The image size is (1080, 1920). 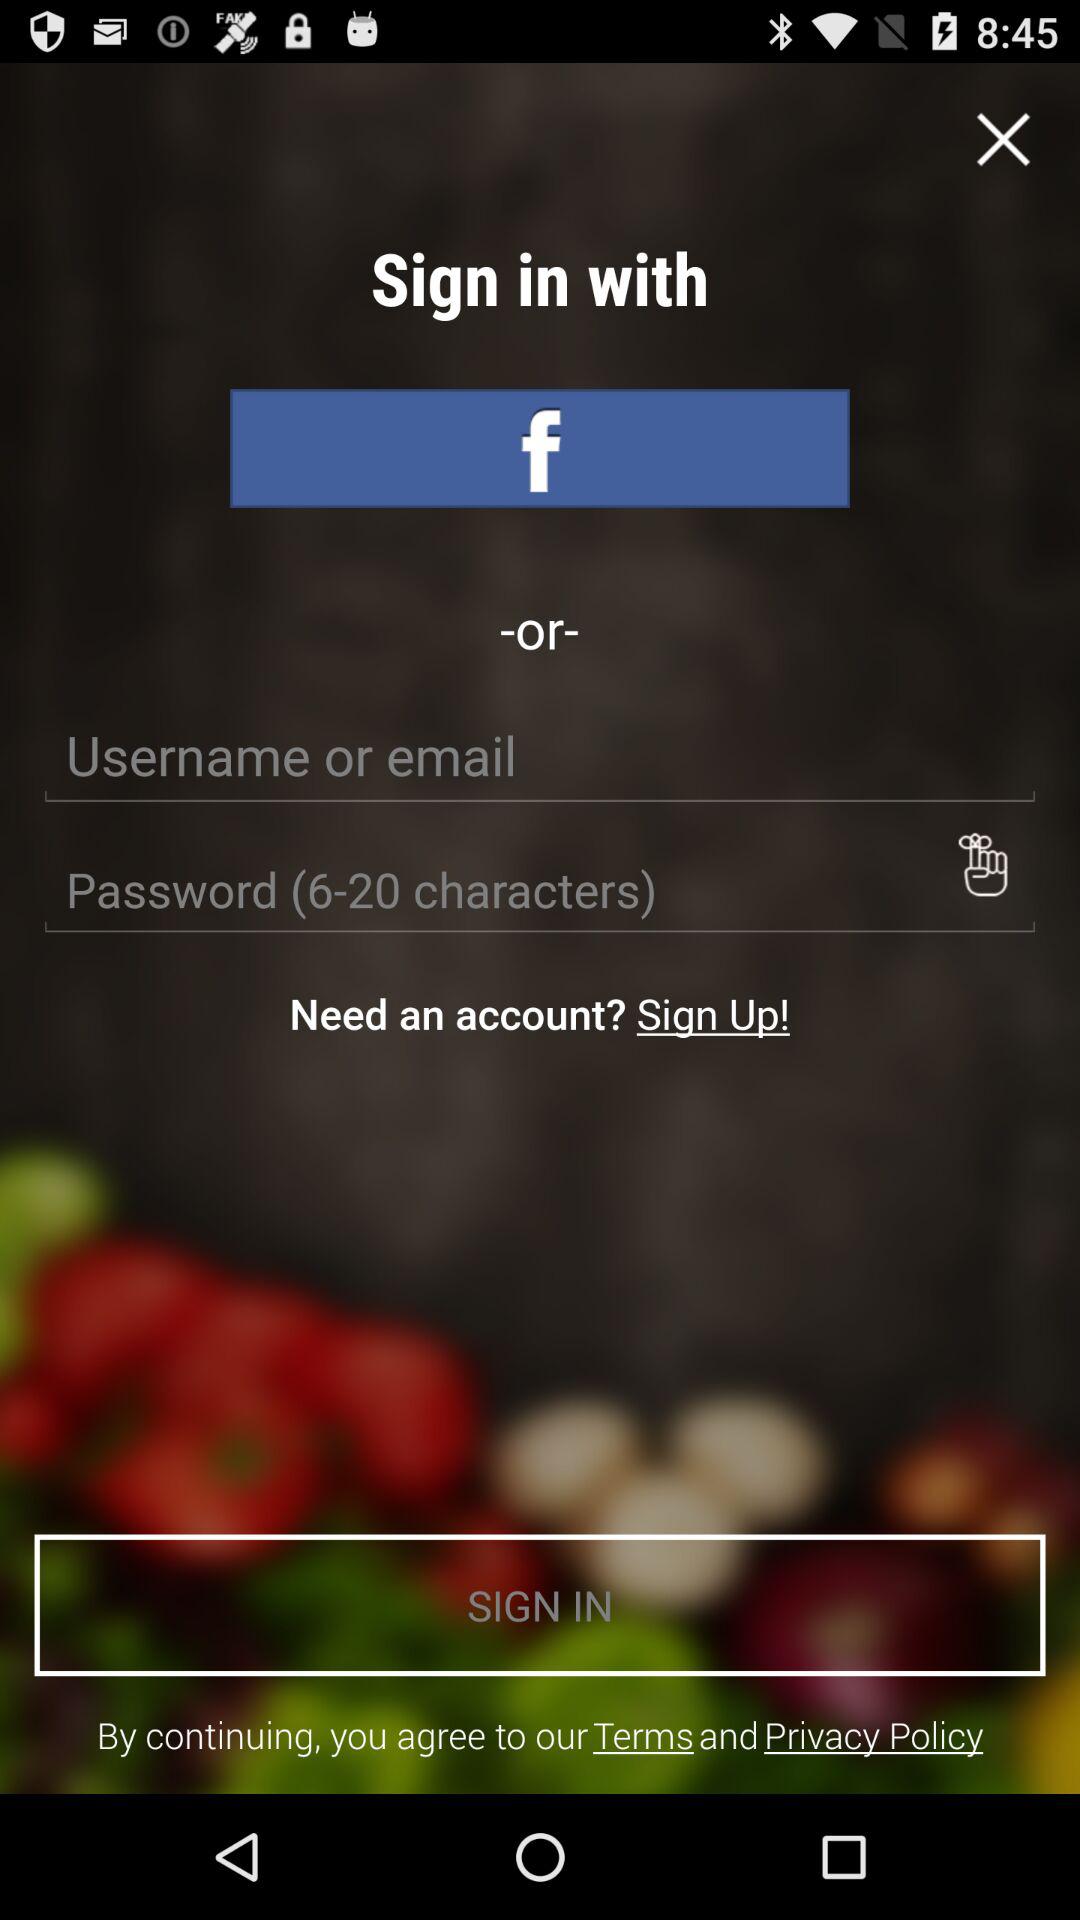 What do you see at coordinates (1003, 139) in the screenshot?
I see `tap icon at the top right corner` at bounding box center [1003, 139].